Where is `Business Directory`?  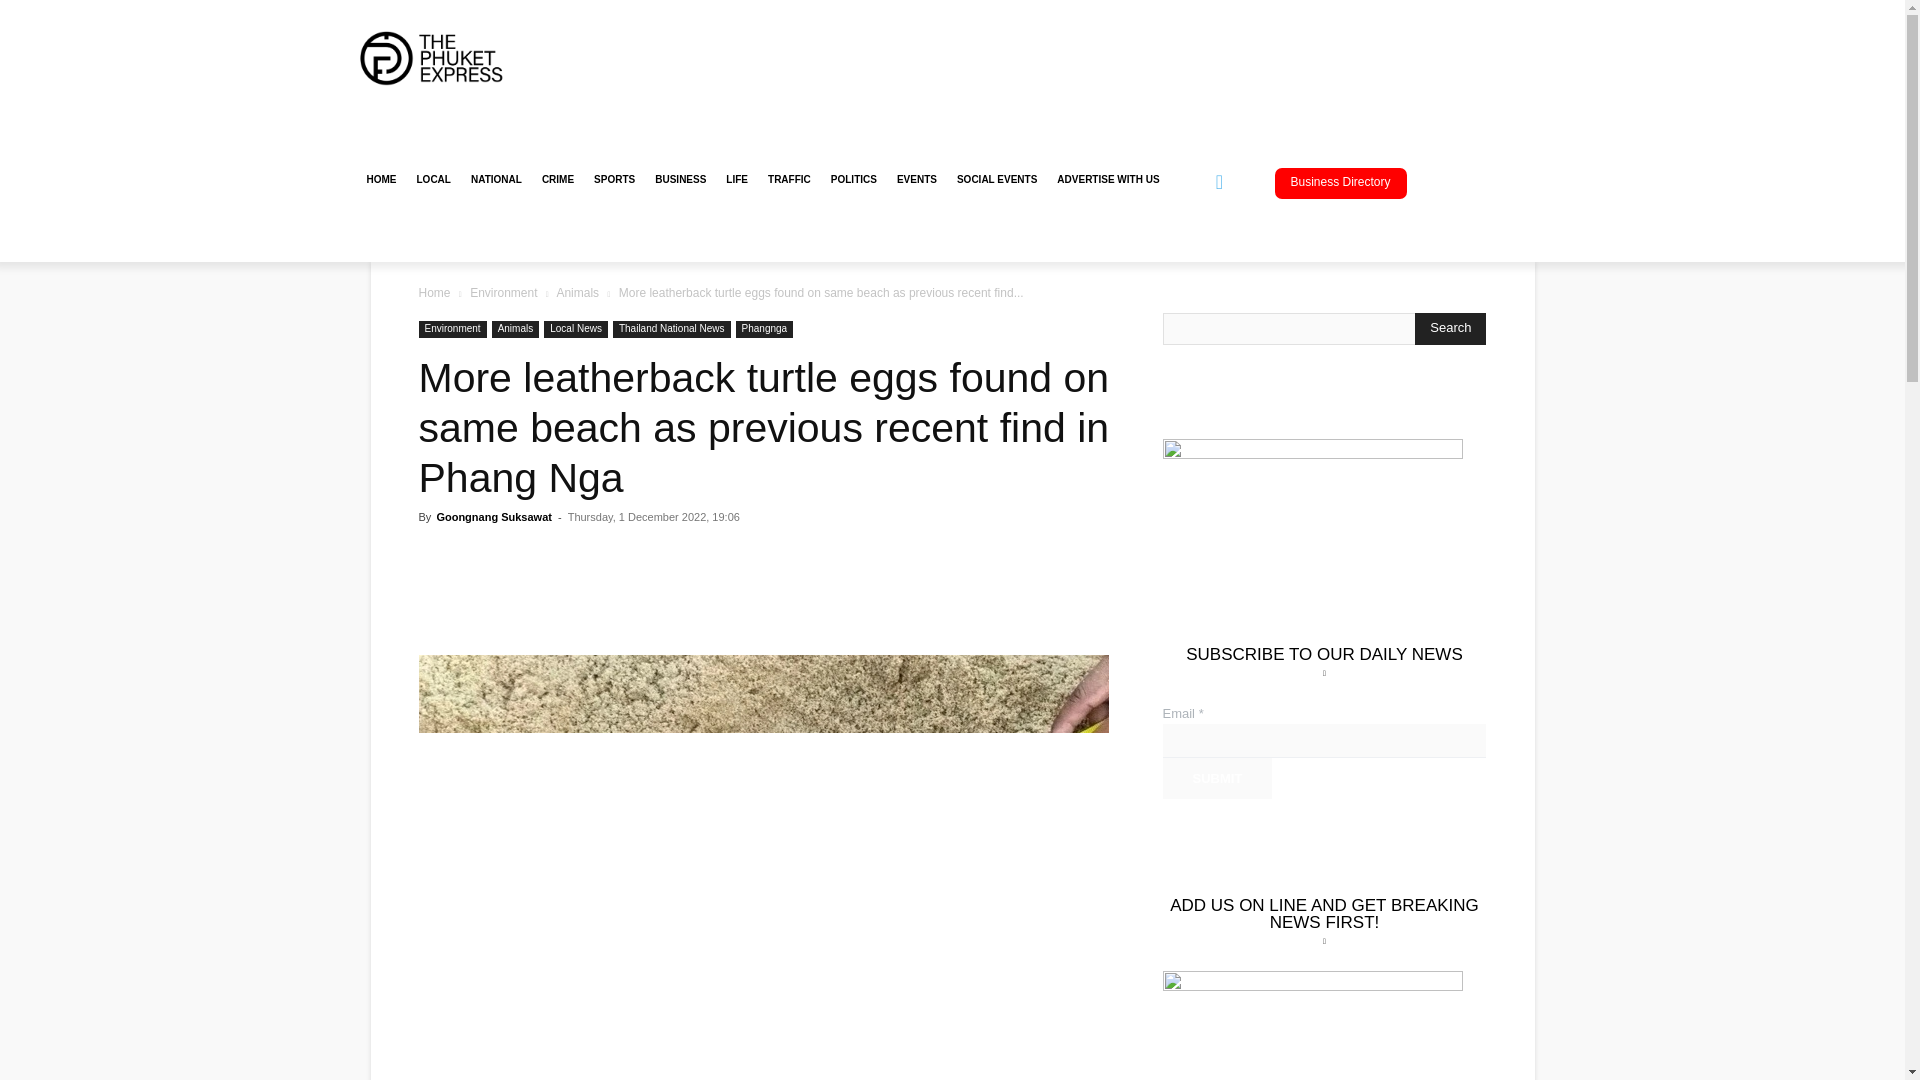 Business Directory is located at coordinates (1340, 183).